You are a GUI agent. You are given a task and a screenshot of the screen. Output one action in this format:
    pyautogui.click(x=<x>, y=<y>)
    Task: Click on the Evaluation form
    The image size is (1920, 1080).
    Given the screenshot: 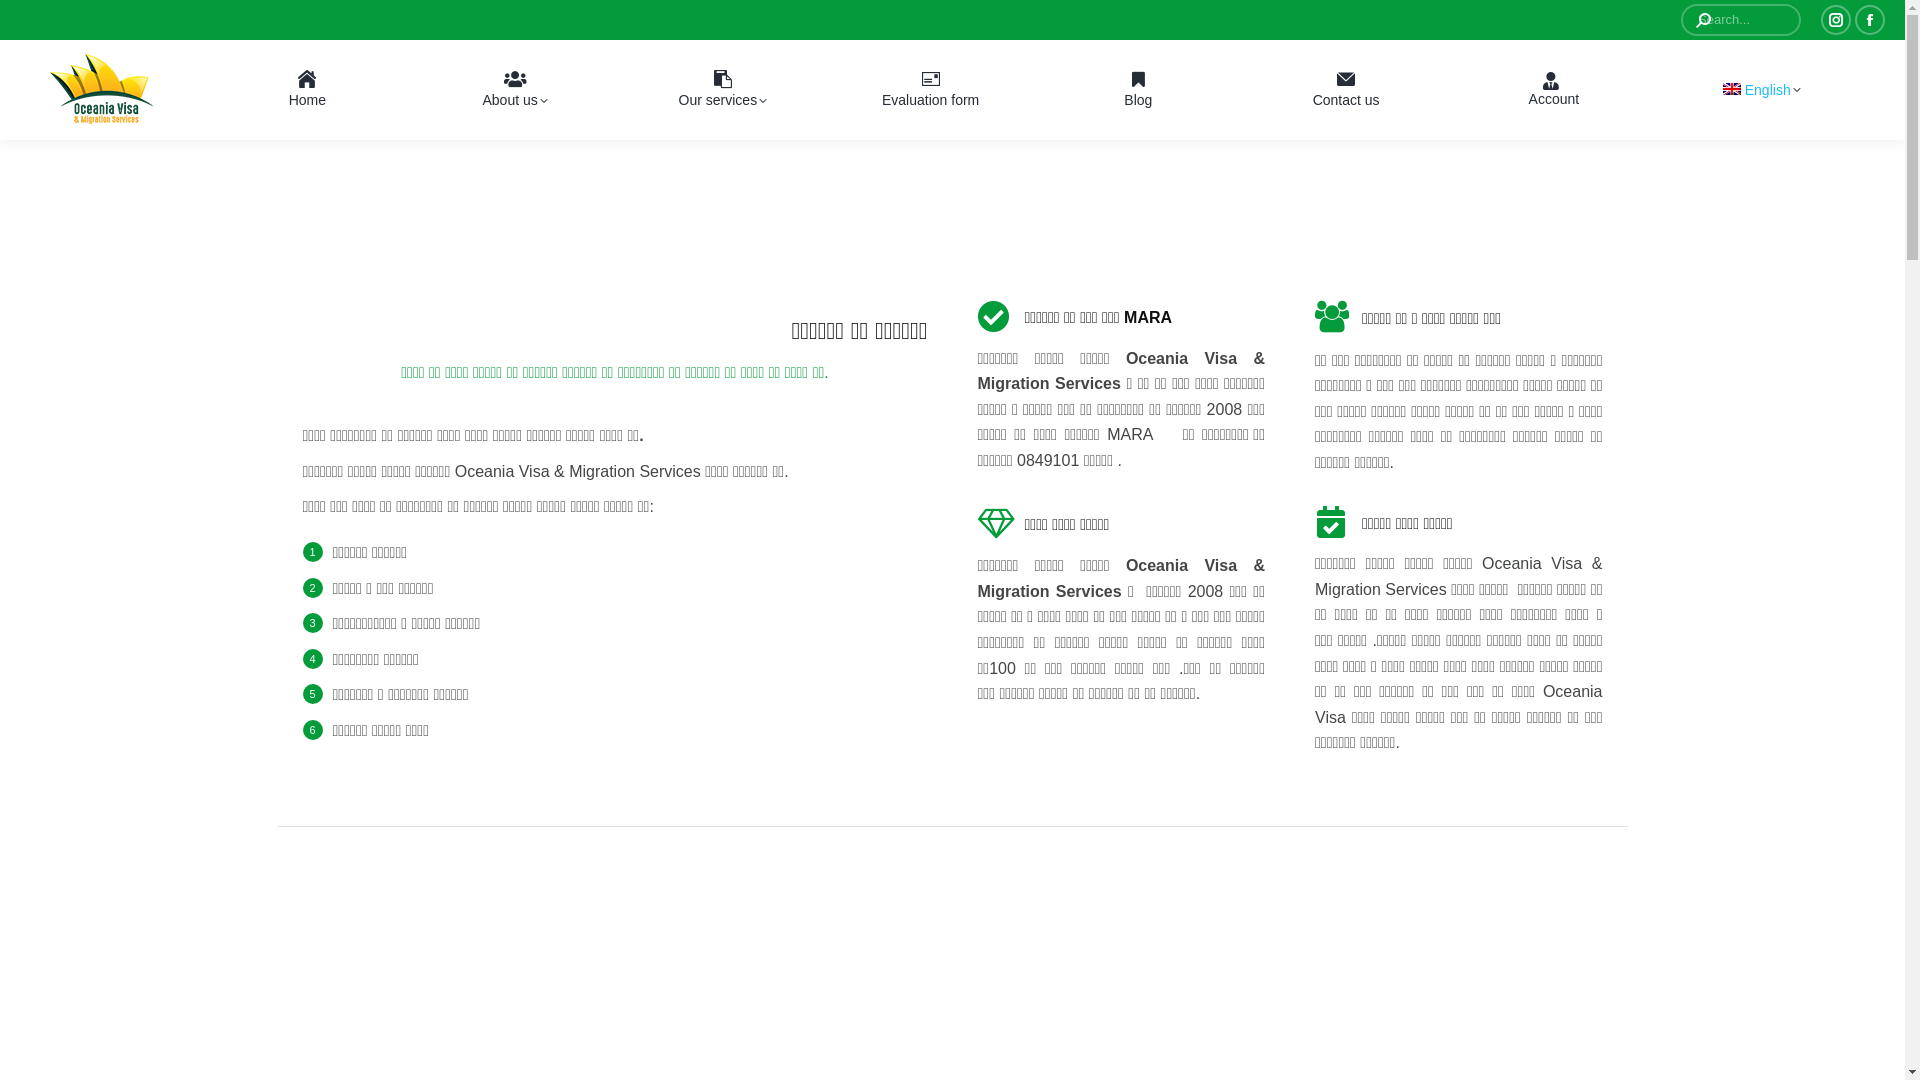 What is the action you would take?
    pyautogui.click(x=930, y=90)
    